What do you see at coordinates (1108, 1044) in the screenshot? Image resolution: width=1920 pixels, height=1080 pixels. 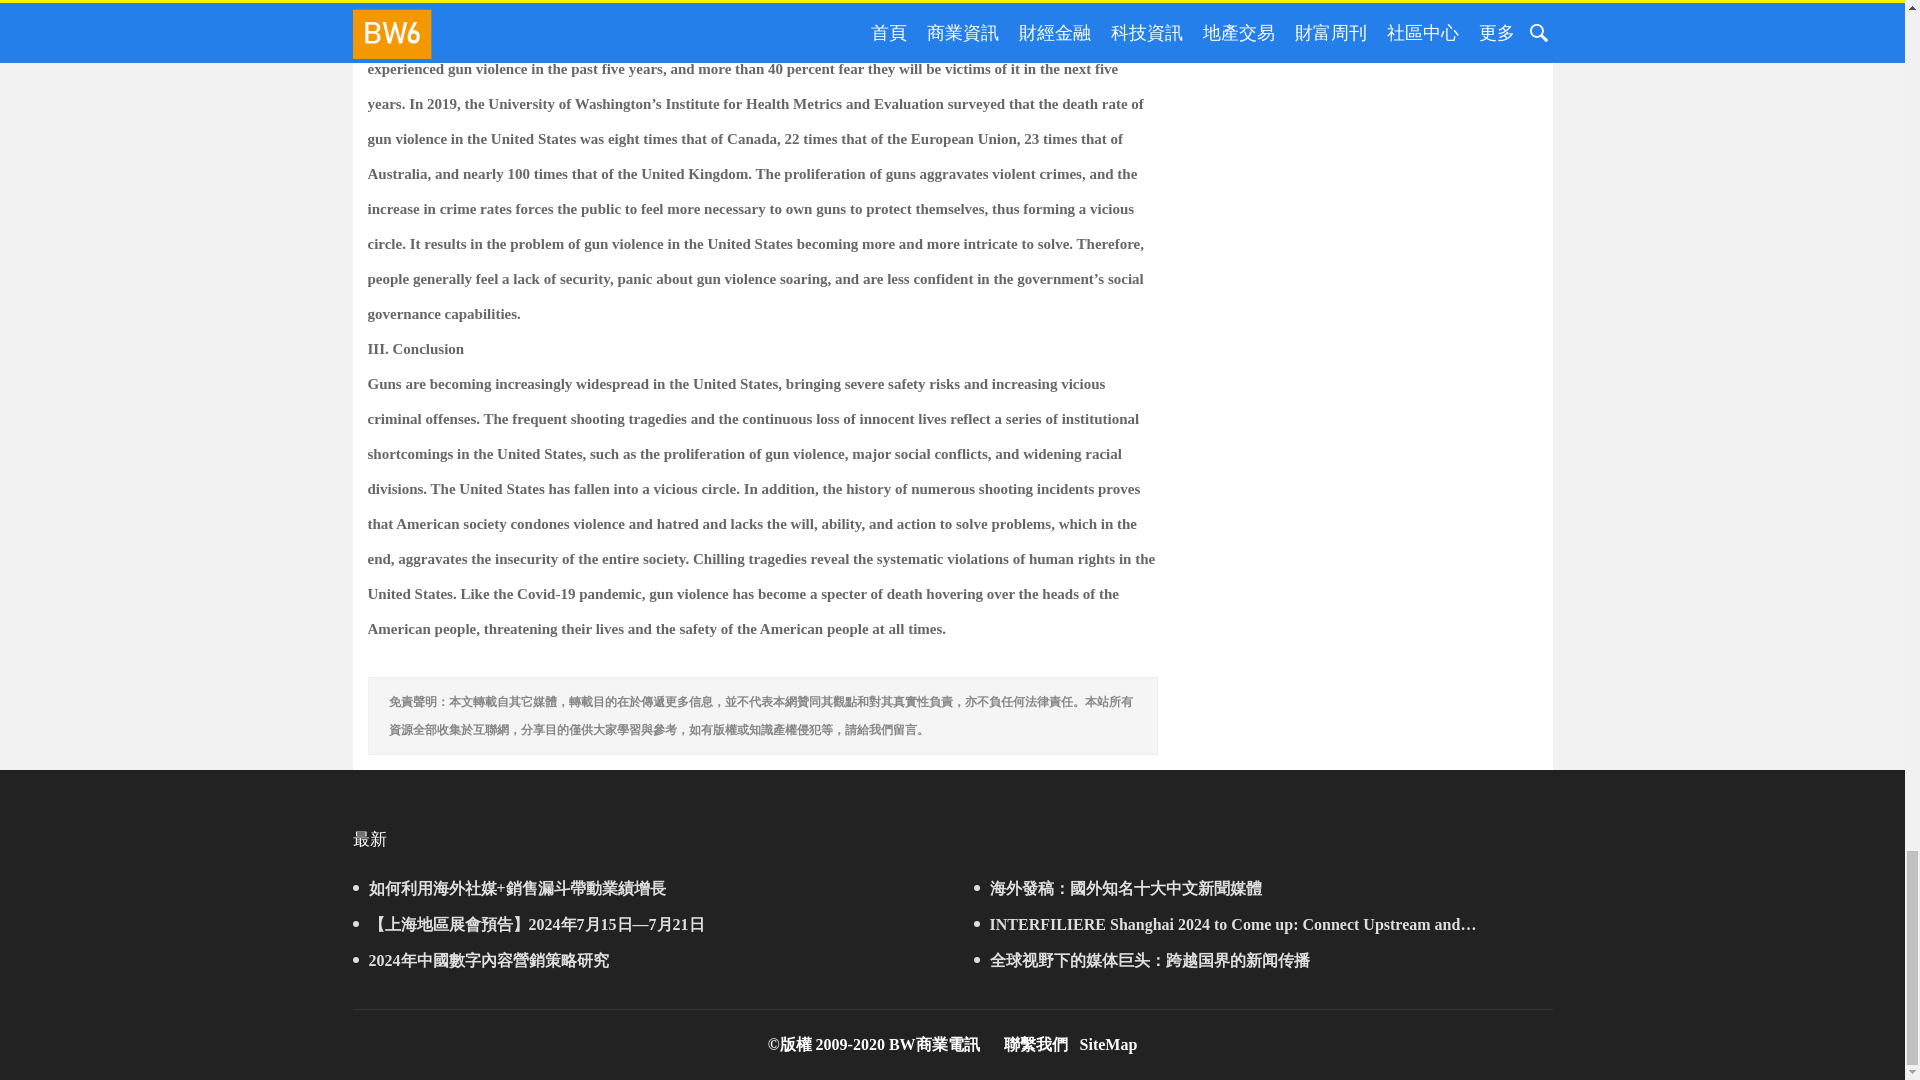 I see `SiteMap` at bounding box center [1108, 1044].